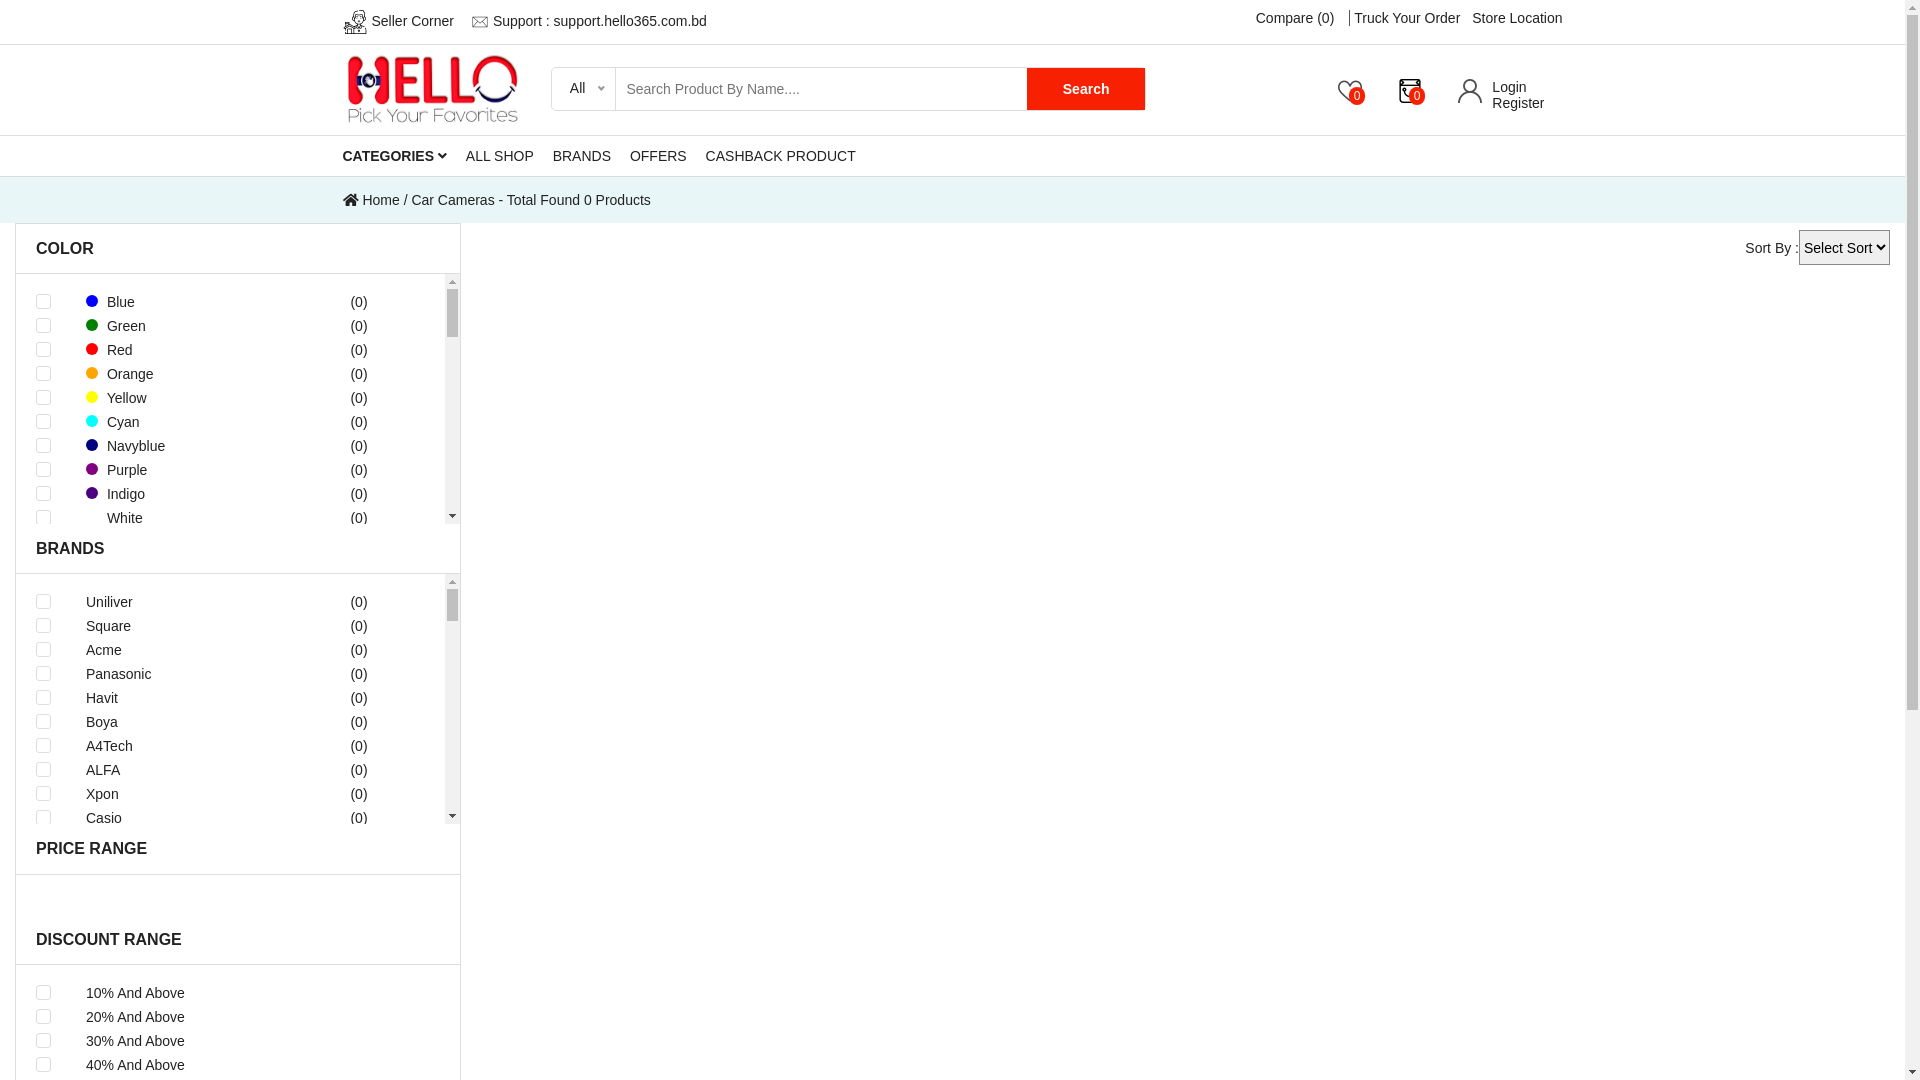  Describe the element at coordinates (248, 993) in the screenshot. I see `10% And Above` at that location.